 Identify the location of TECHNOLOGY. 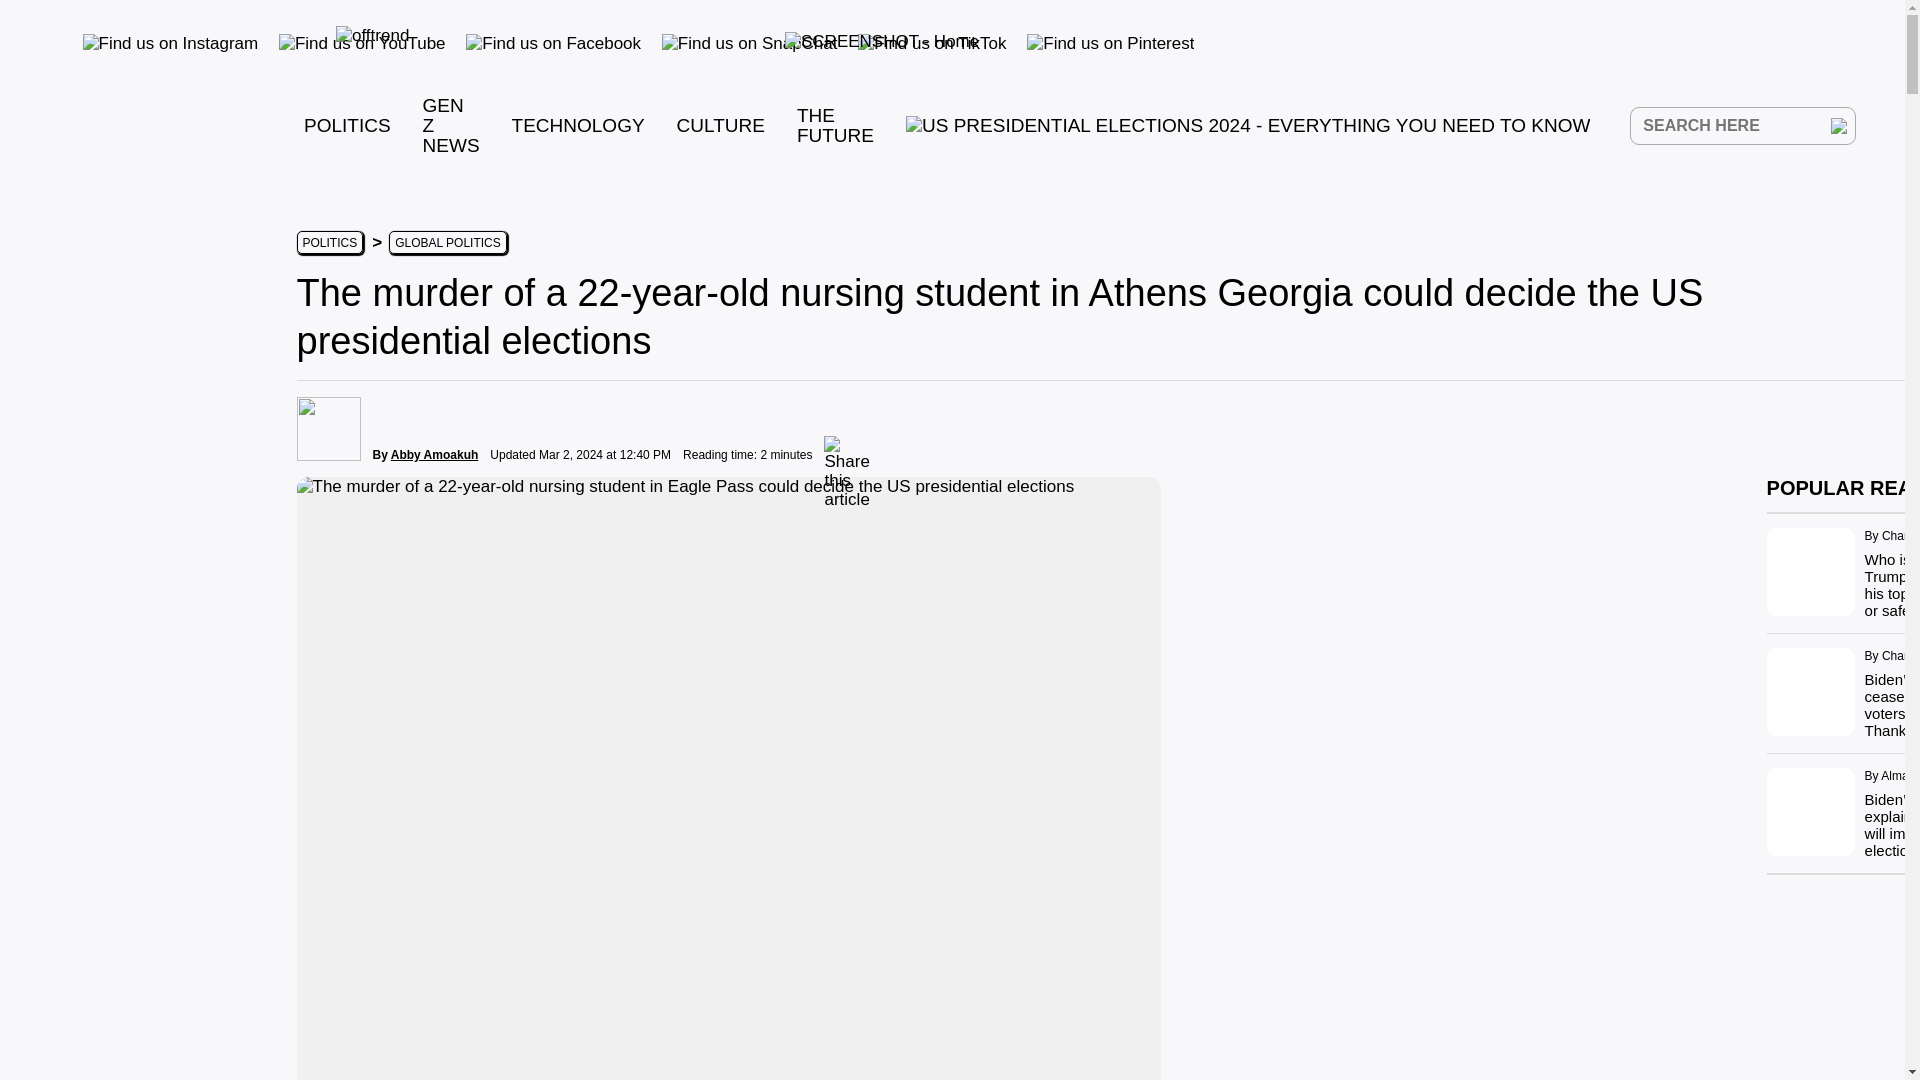
(578, 125).